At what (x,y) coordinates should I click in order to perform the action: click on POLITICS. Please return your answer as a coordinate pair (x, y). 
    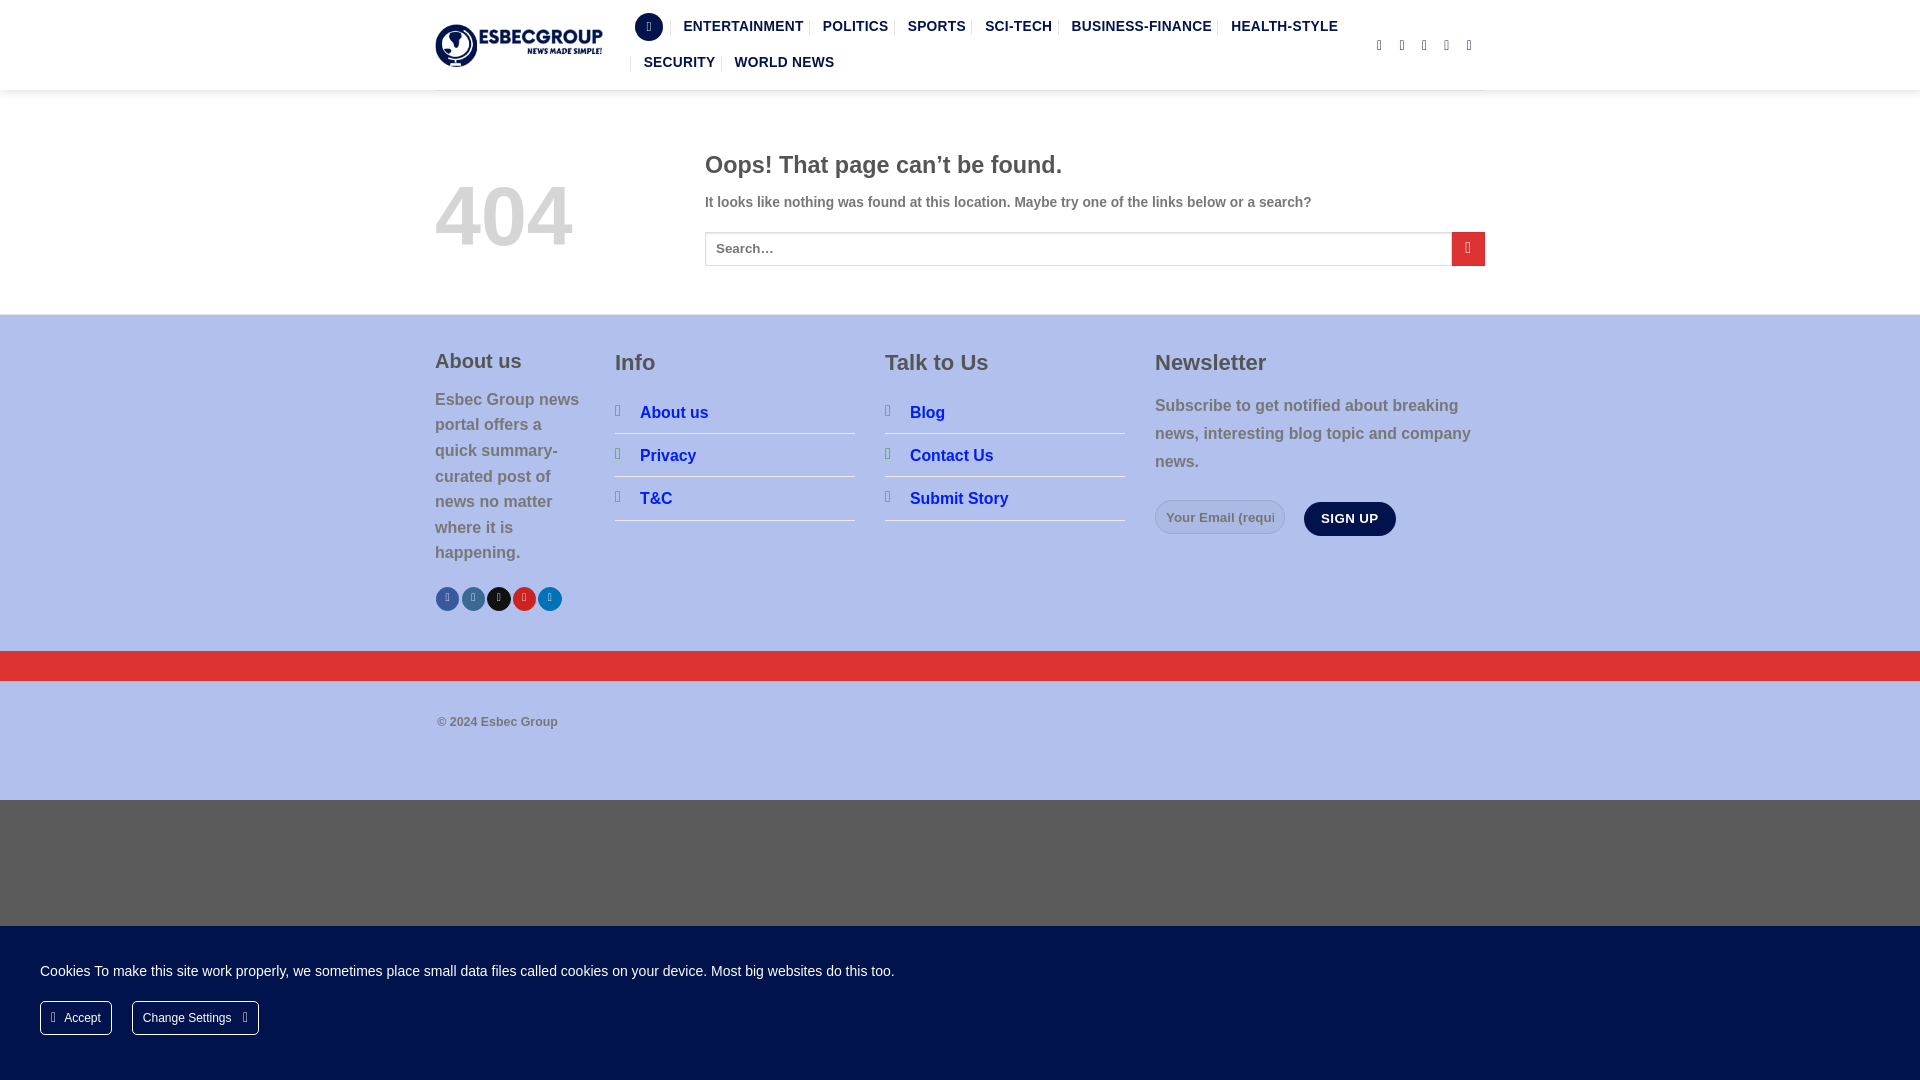
    Looking at the image, I should click on (856, 26).